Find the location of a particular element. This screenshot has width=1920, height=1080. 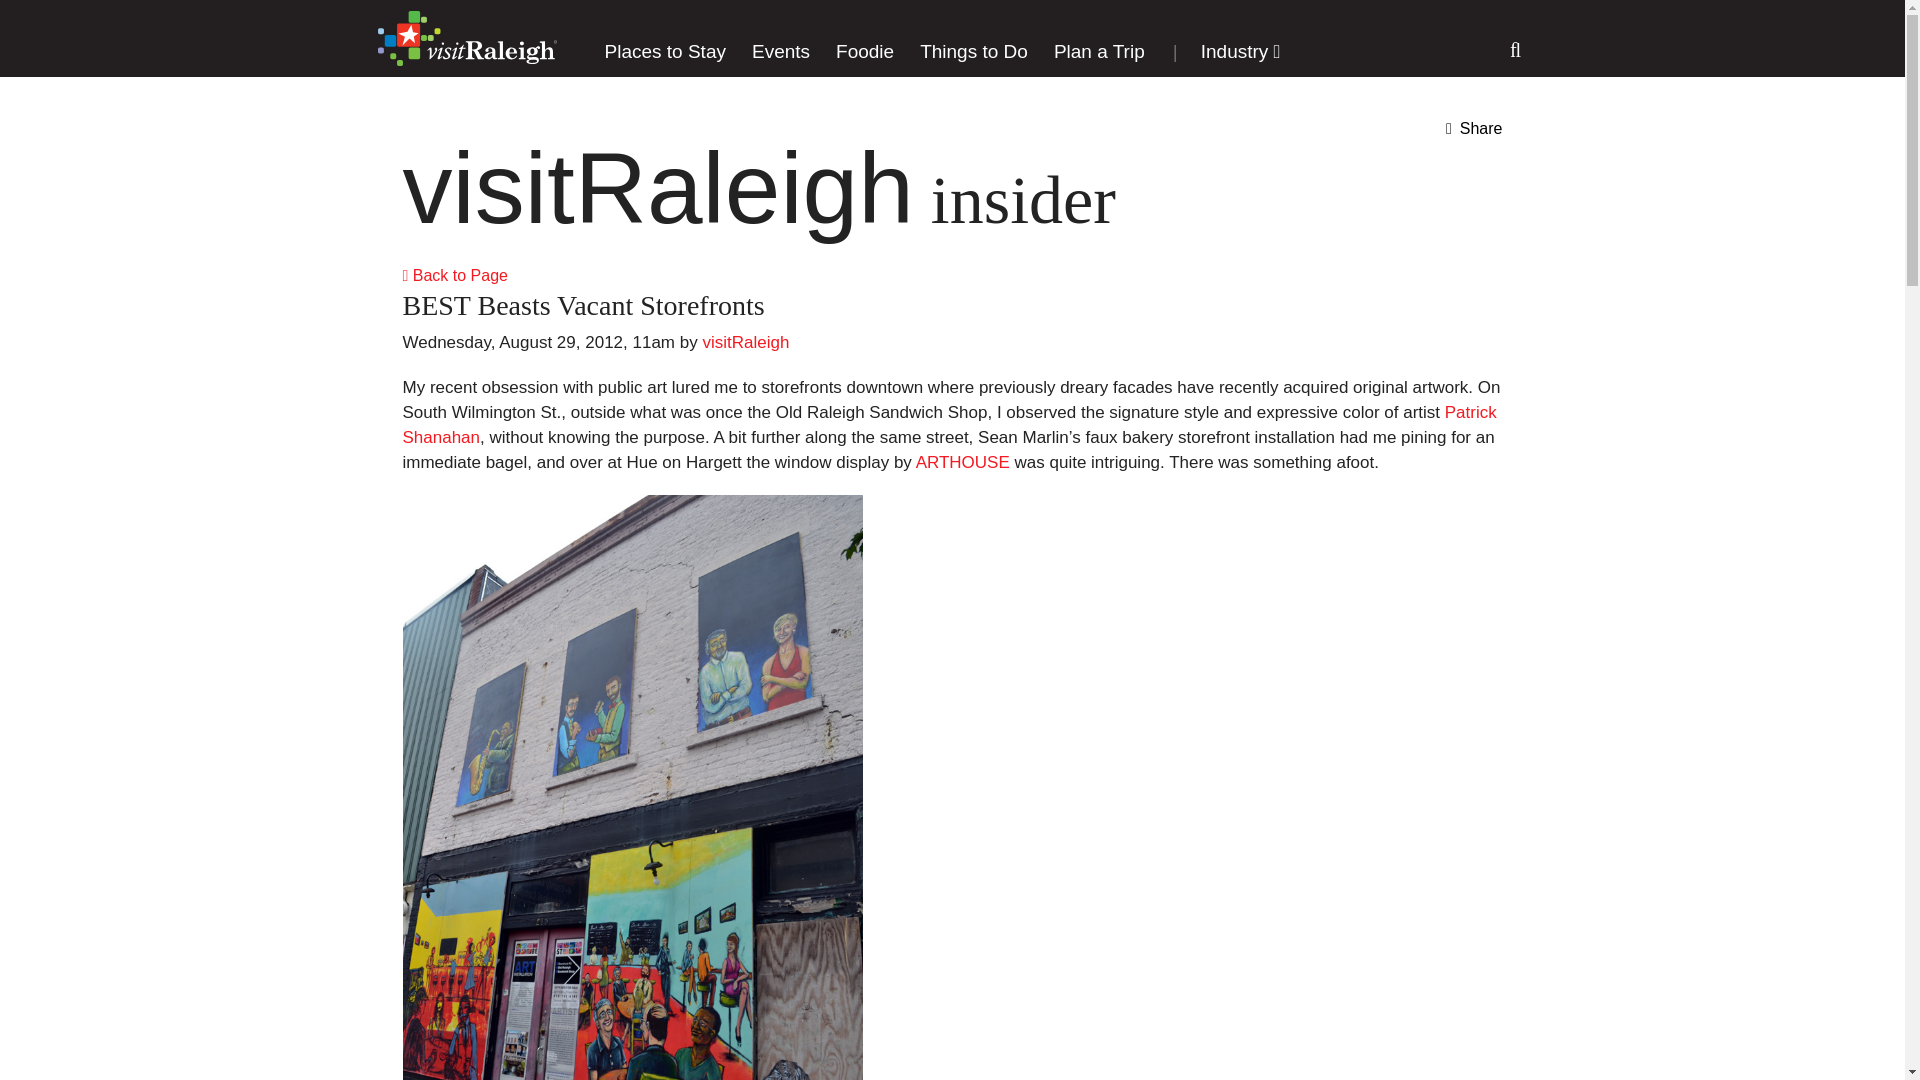

Foodie is located at coordinates (864, 52).